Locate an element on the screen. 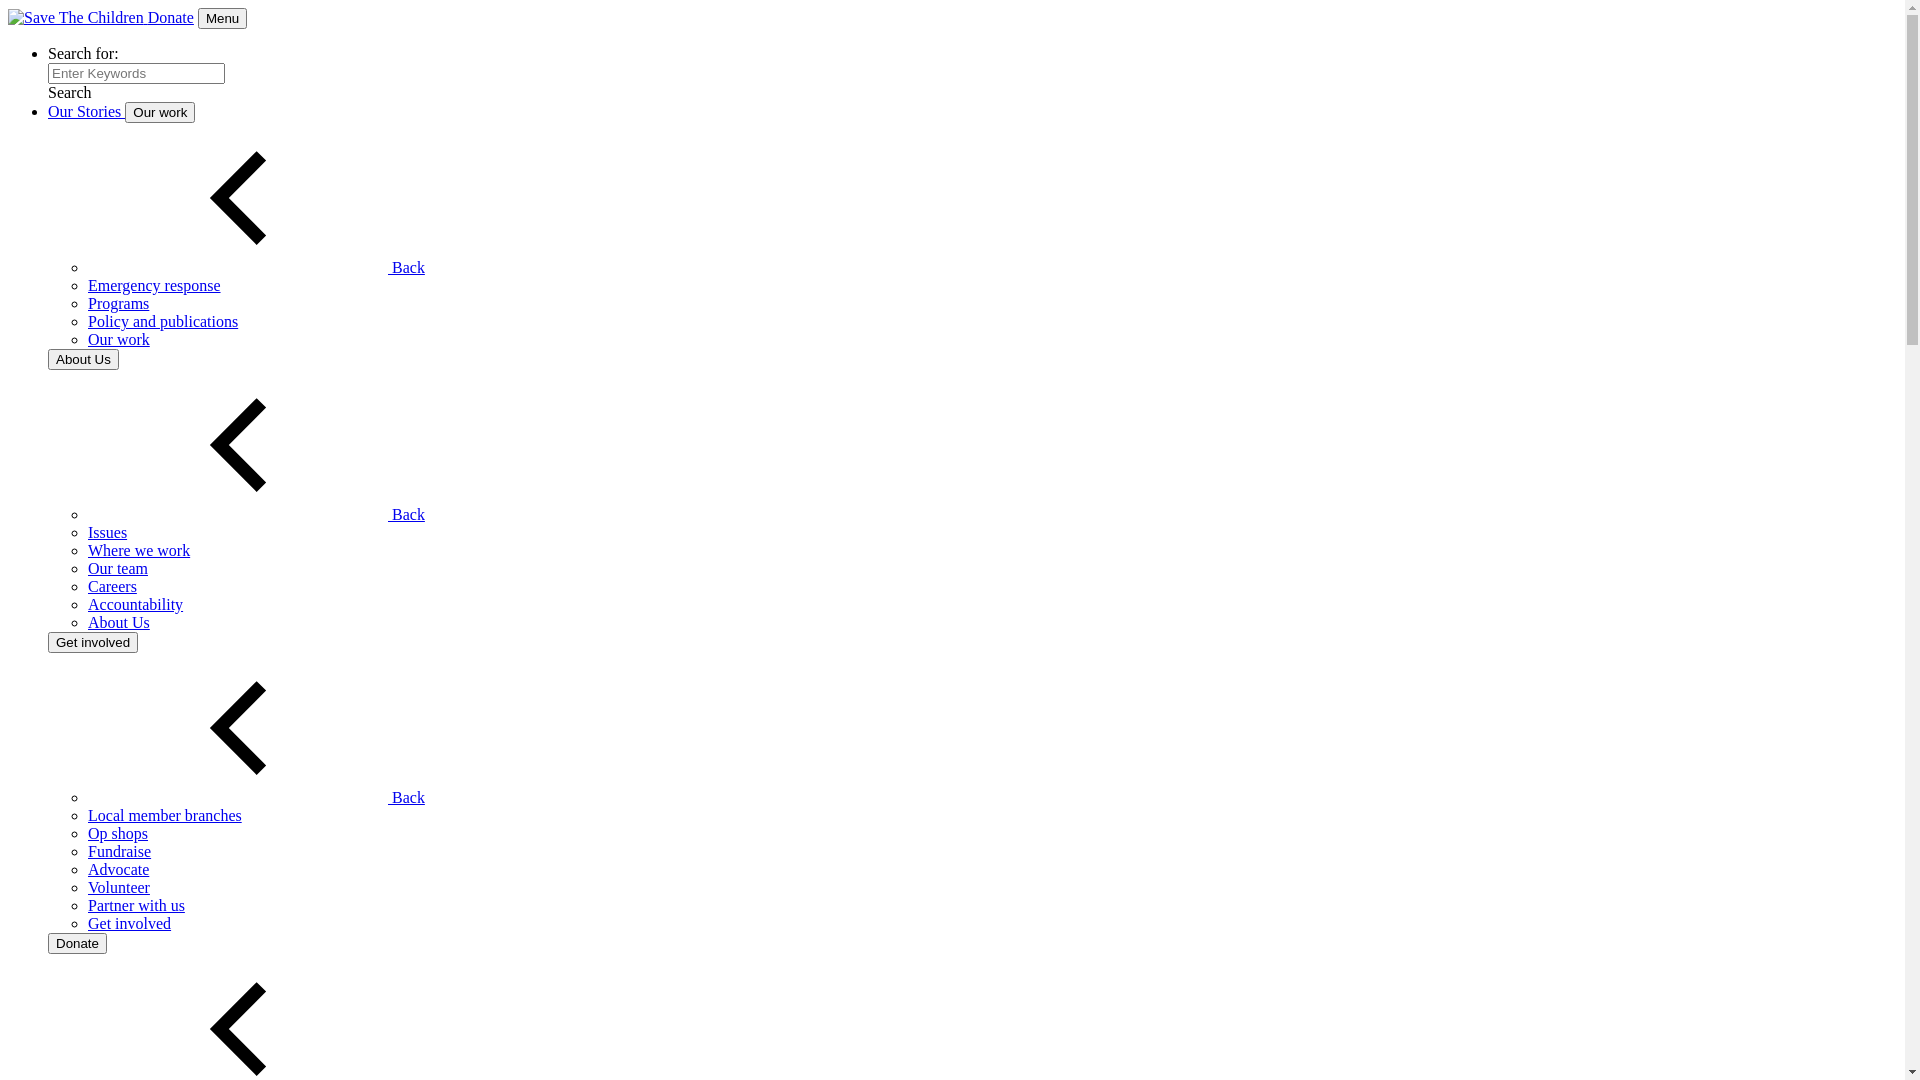 The height and width of the screenshot is (1080, 1920). Donate is located at coordinates (171, 18).